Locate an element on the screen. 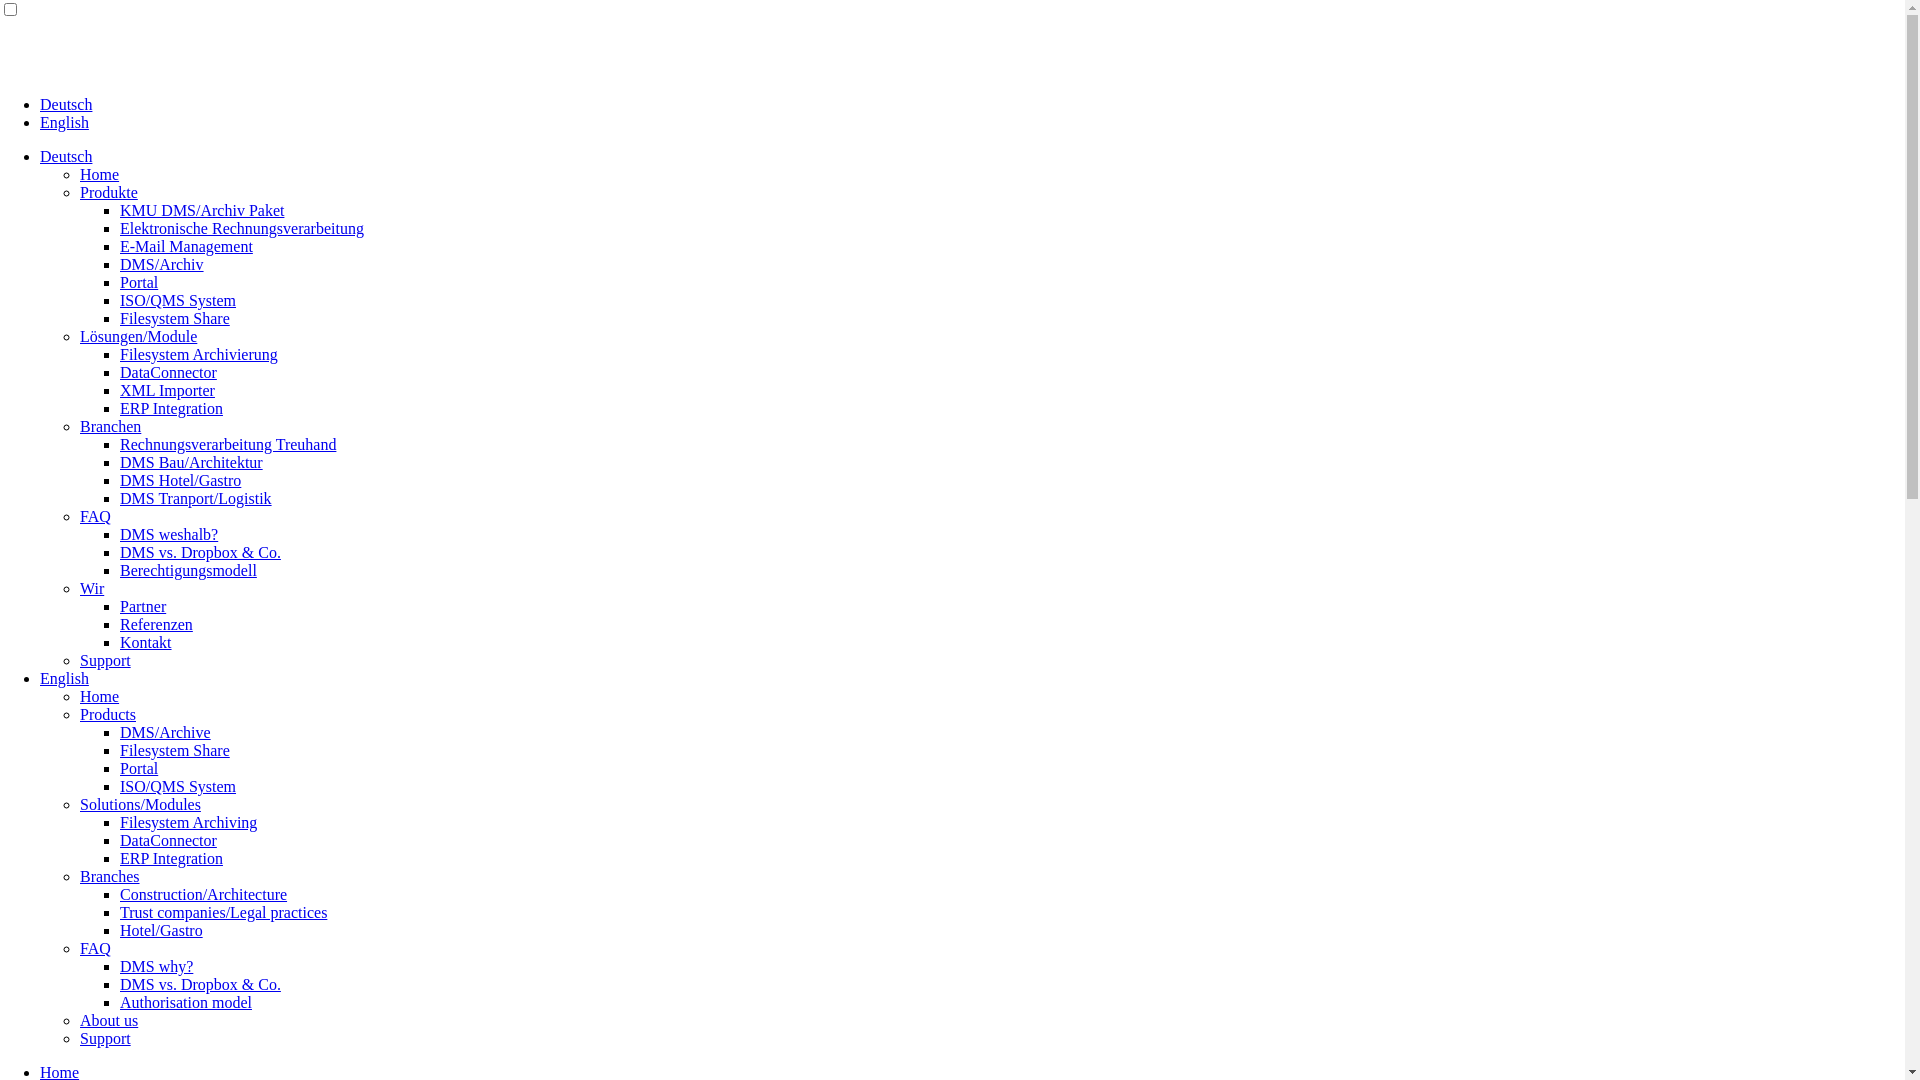 The width and height of the screenshot is (1920, 1080). DMS/Archiv is located at coordinates (162, 264).